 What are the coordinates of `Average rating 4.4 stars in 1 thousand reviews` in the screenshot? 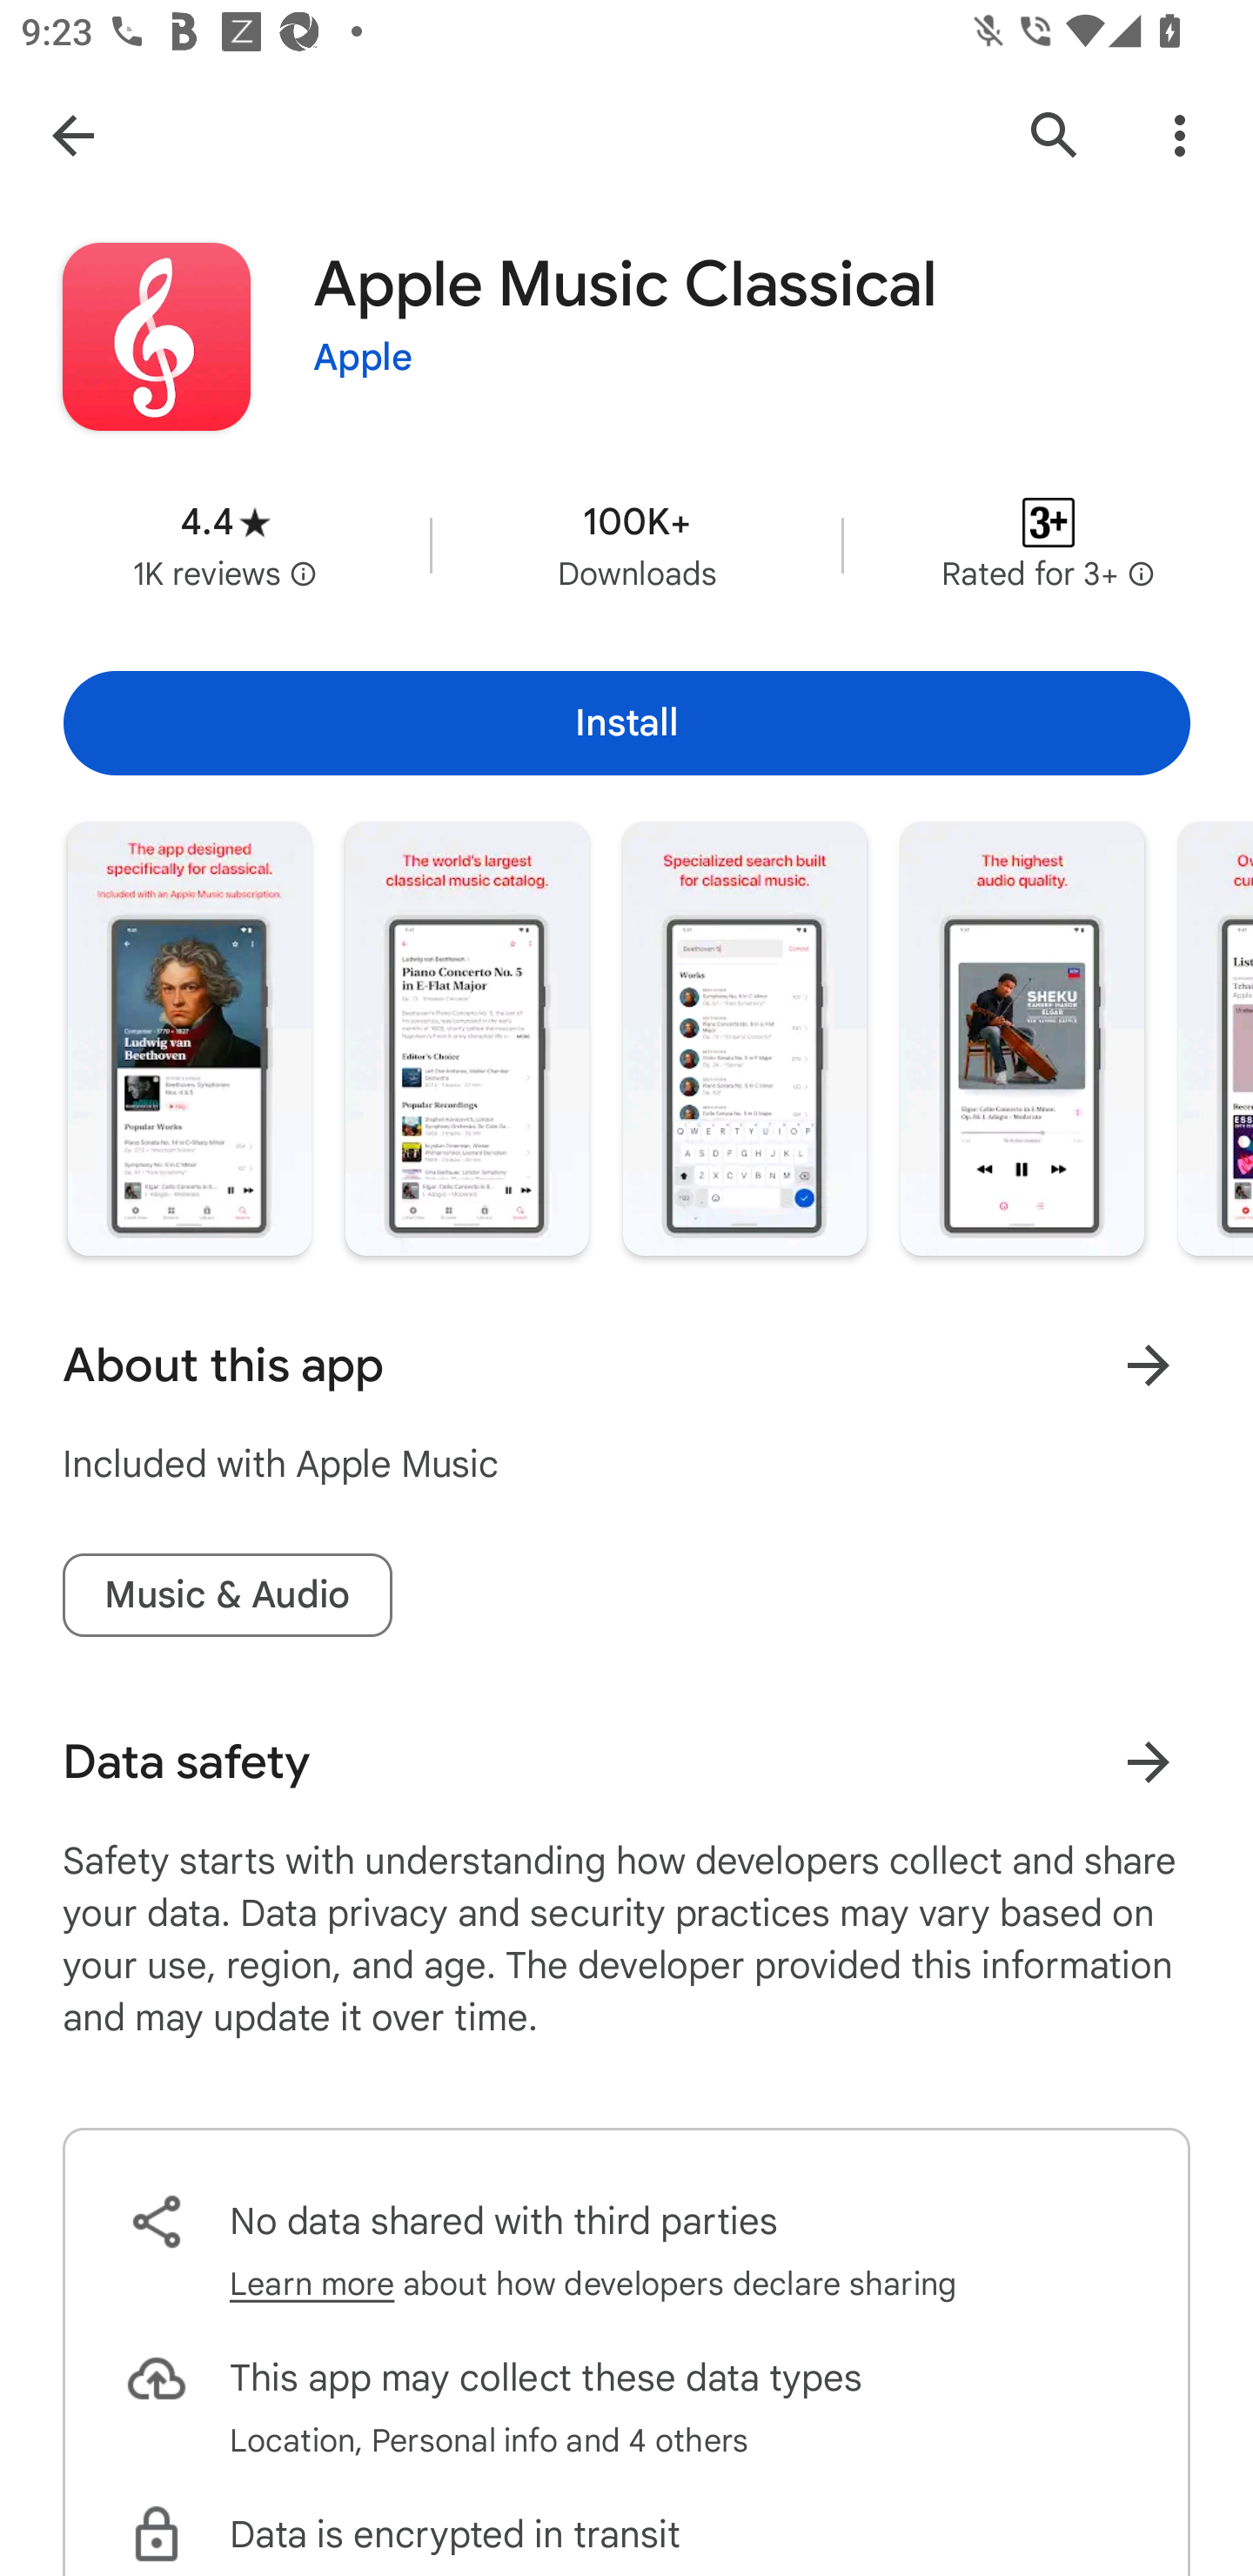 It's located at (225, 545).